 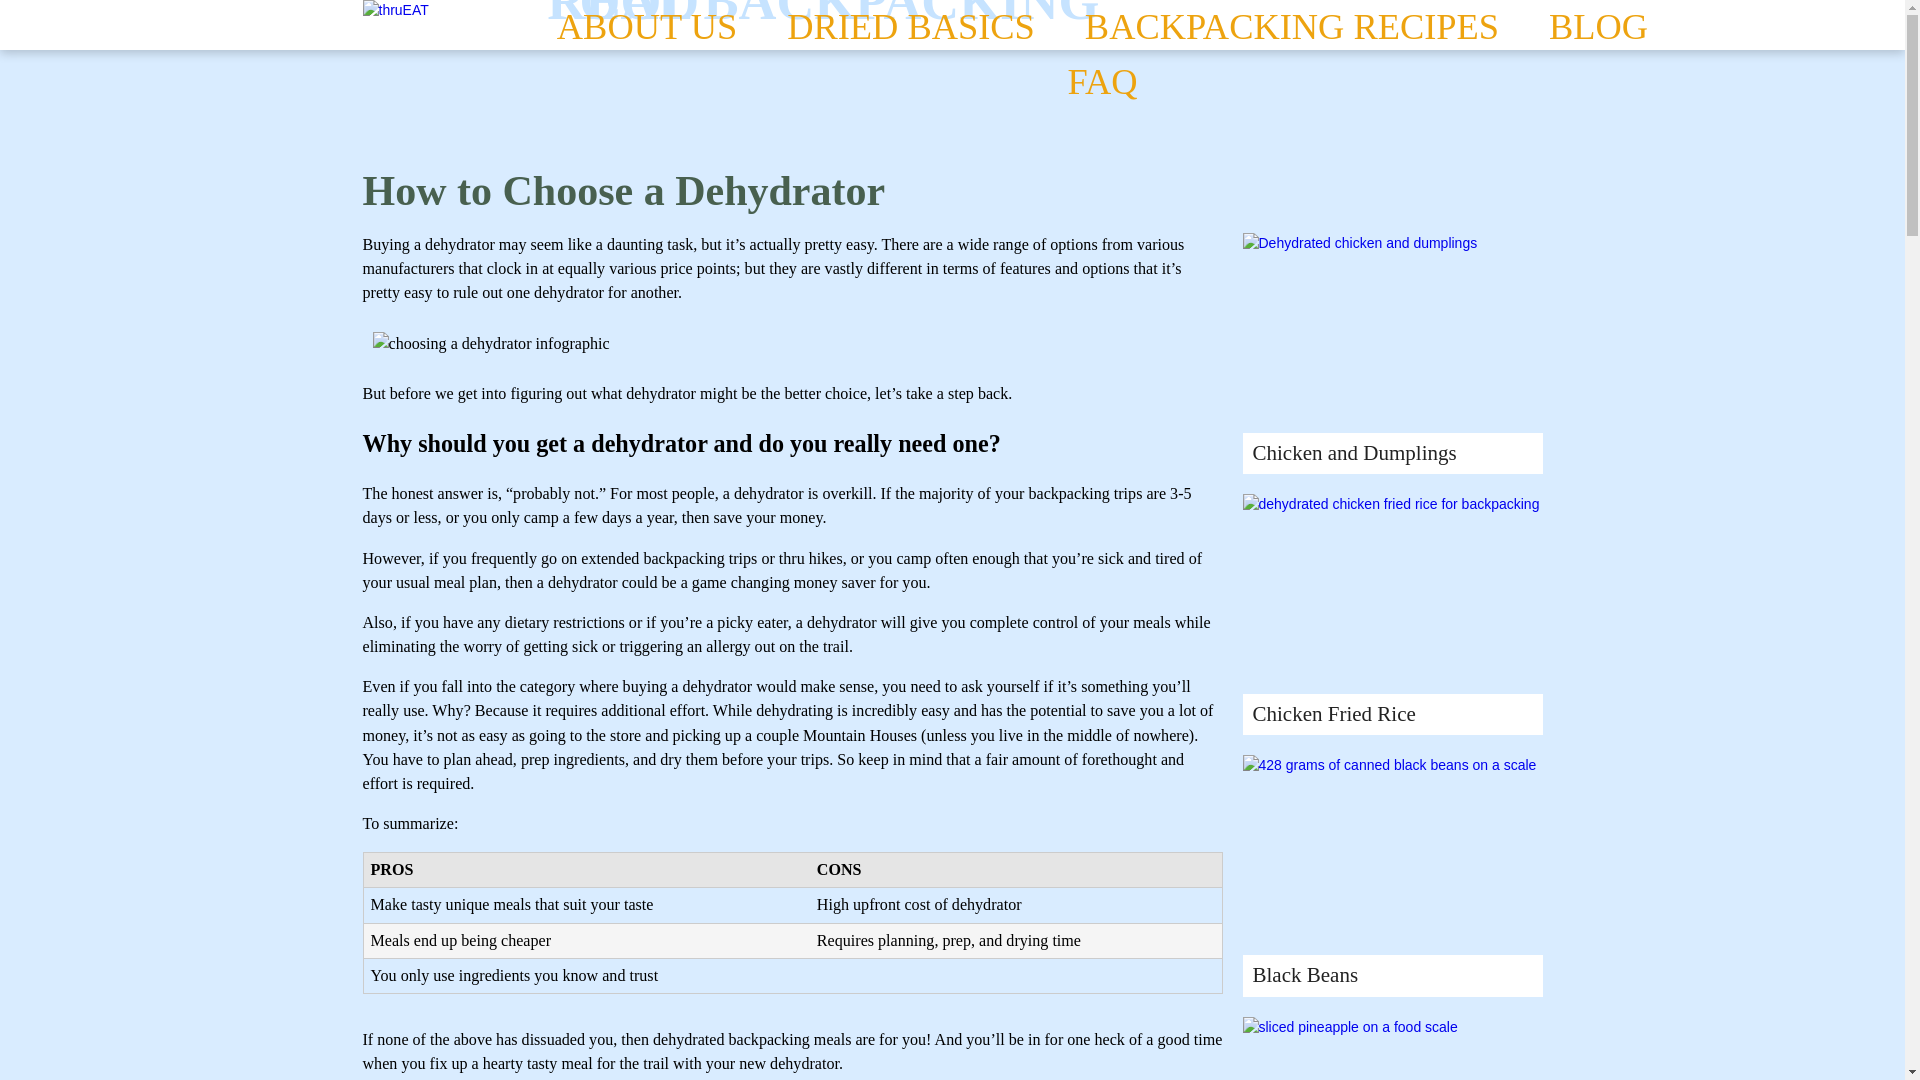 What do you see at coordinates (1353, 452) in the screenshot?
I see `Chicken and Dumplings` at bounding box center [1353, 452].